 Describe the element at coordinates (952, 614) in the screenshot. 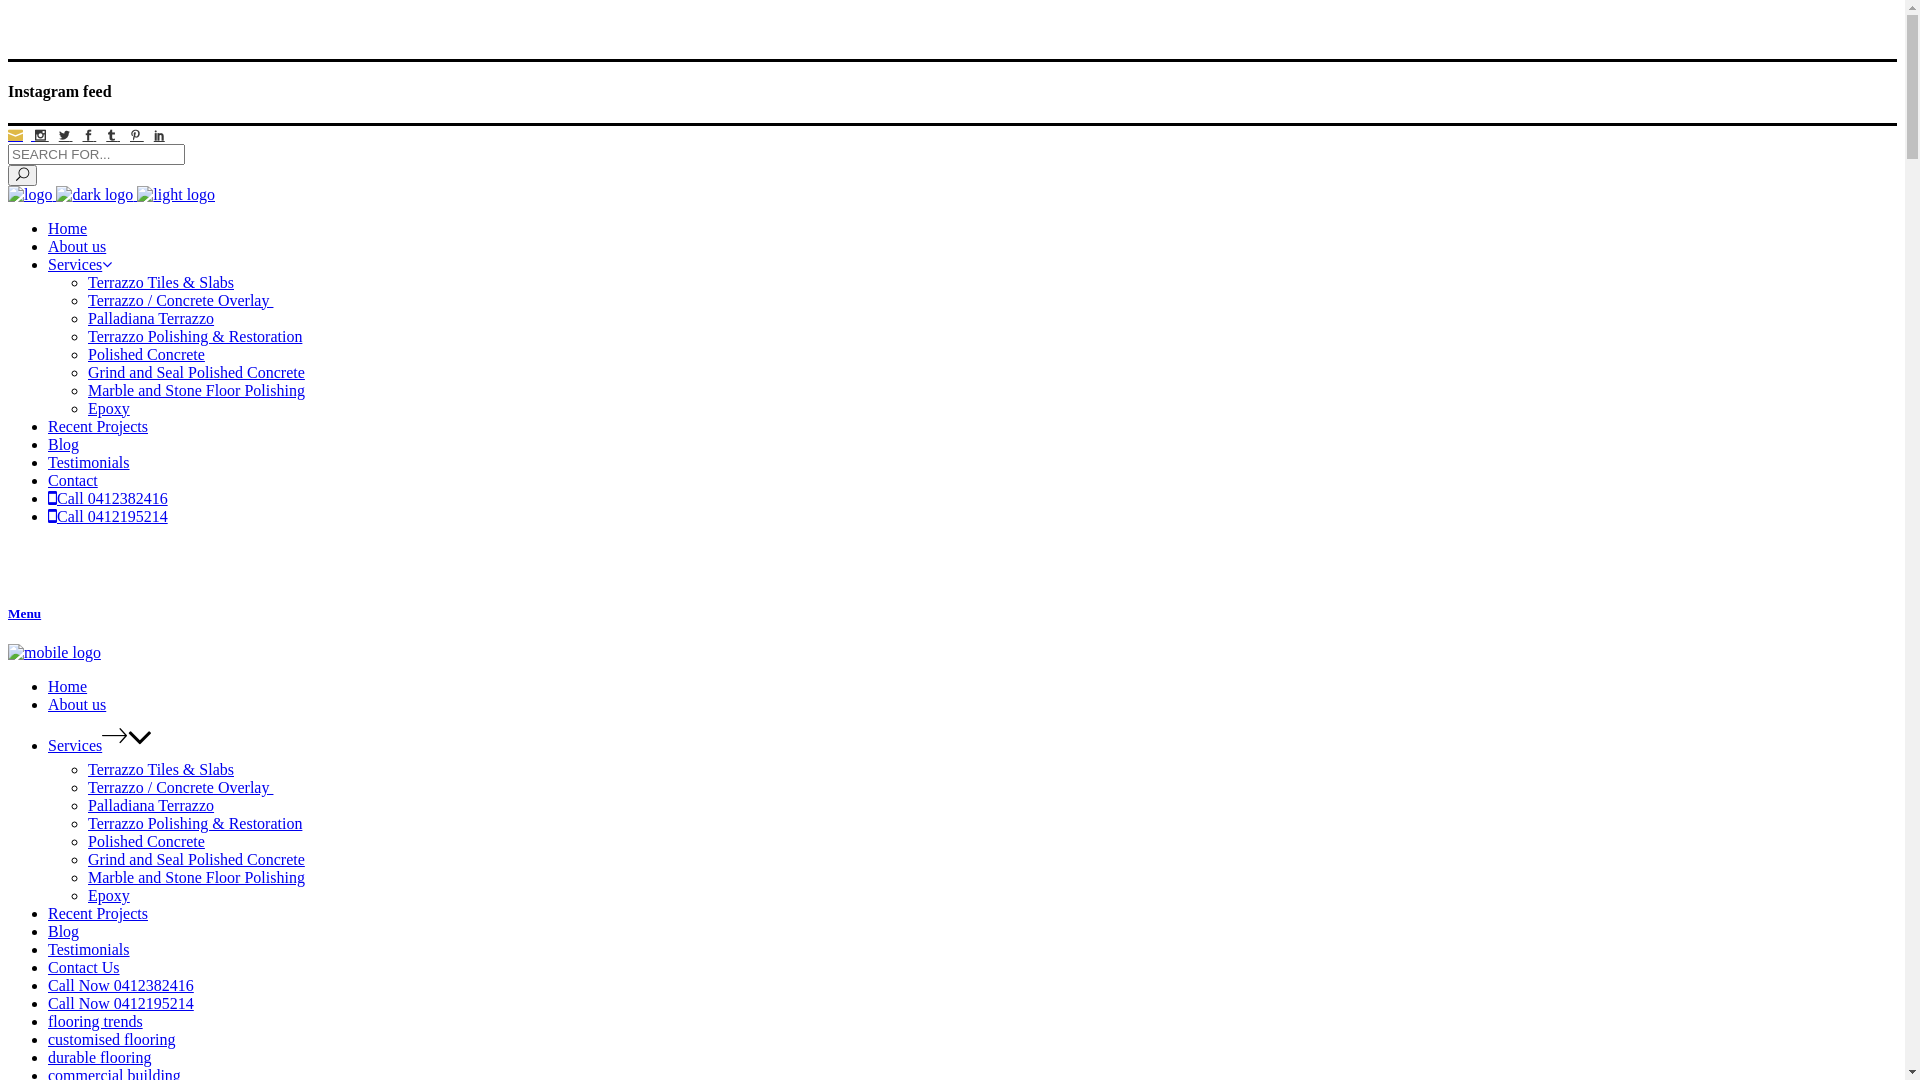

I see `Menu` at that location.